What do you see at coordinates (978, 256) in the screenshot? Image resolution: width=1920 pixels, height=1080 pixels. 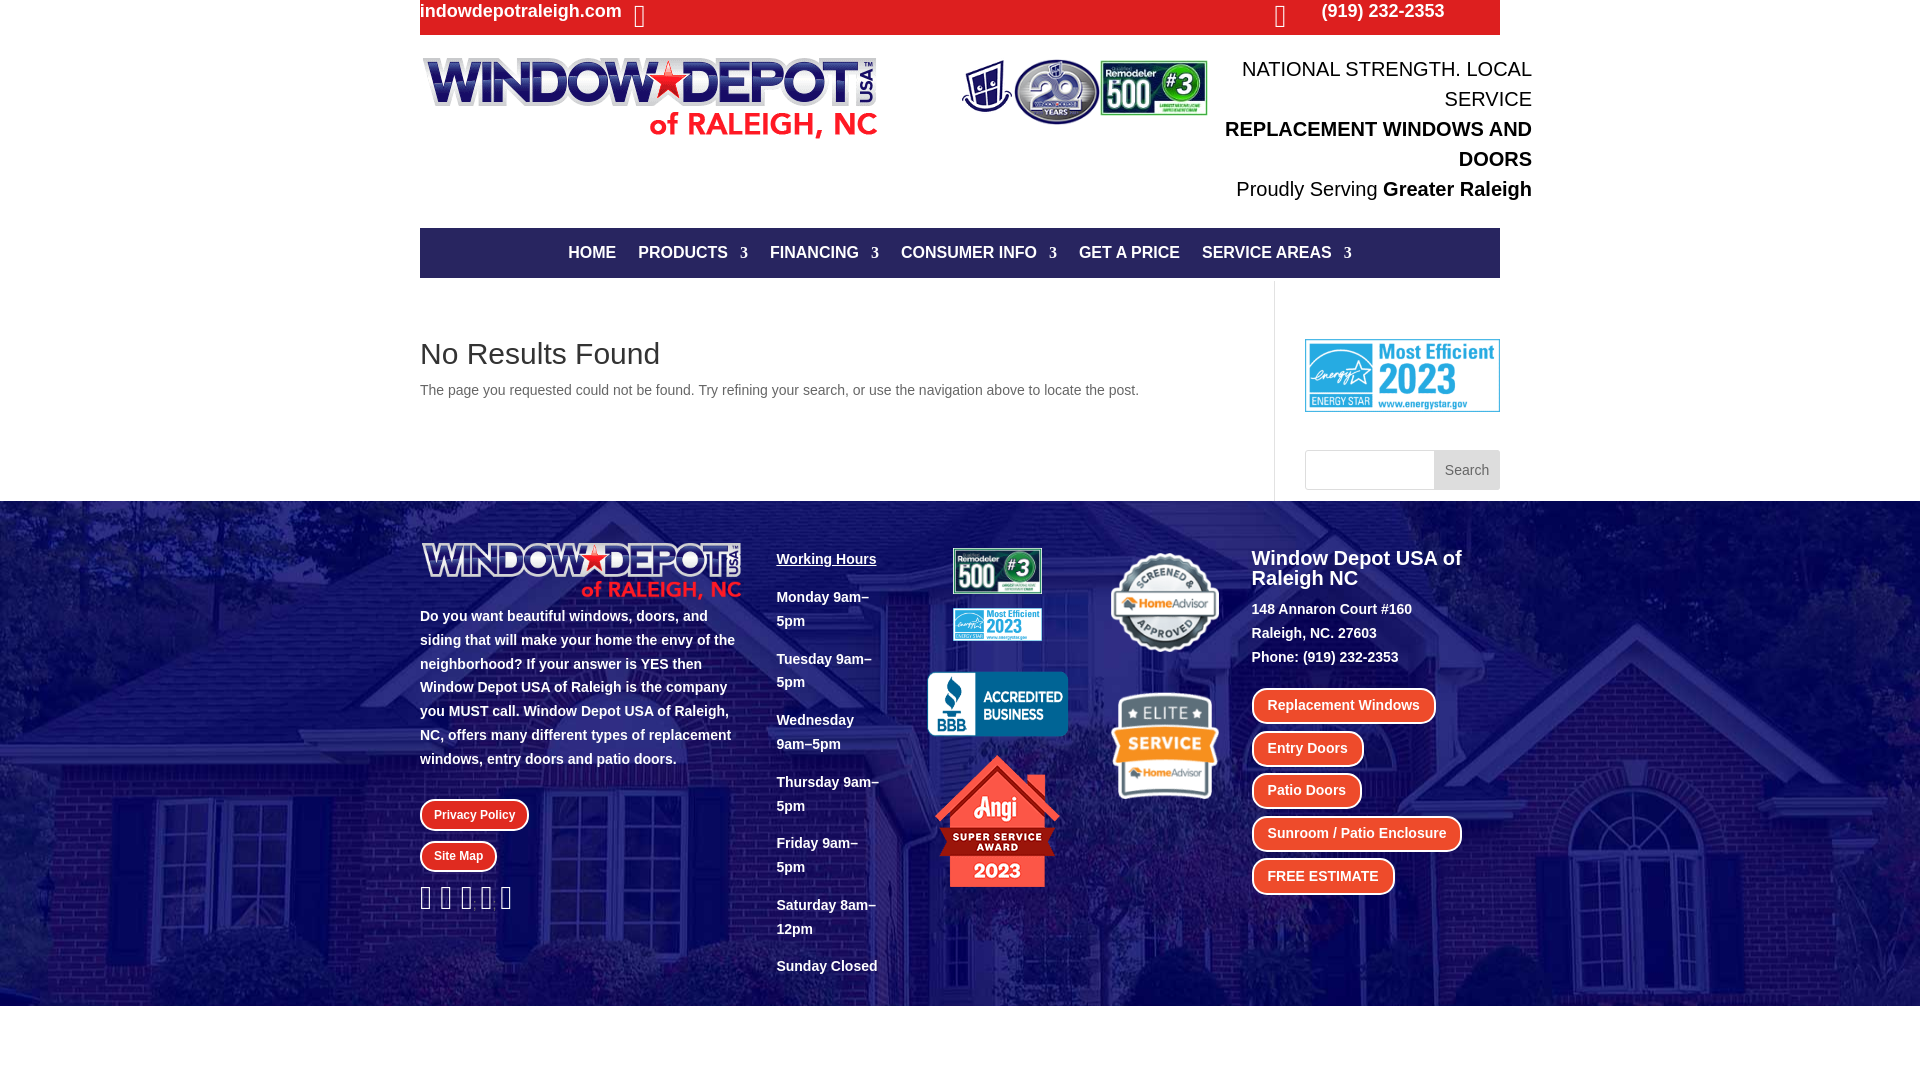 I see `CONSUMER INFO` at bounding box center [978, 256].